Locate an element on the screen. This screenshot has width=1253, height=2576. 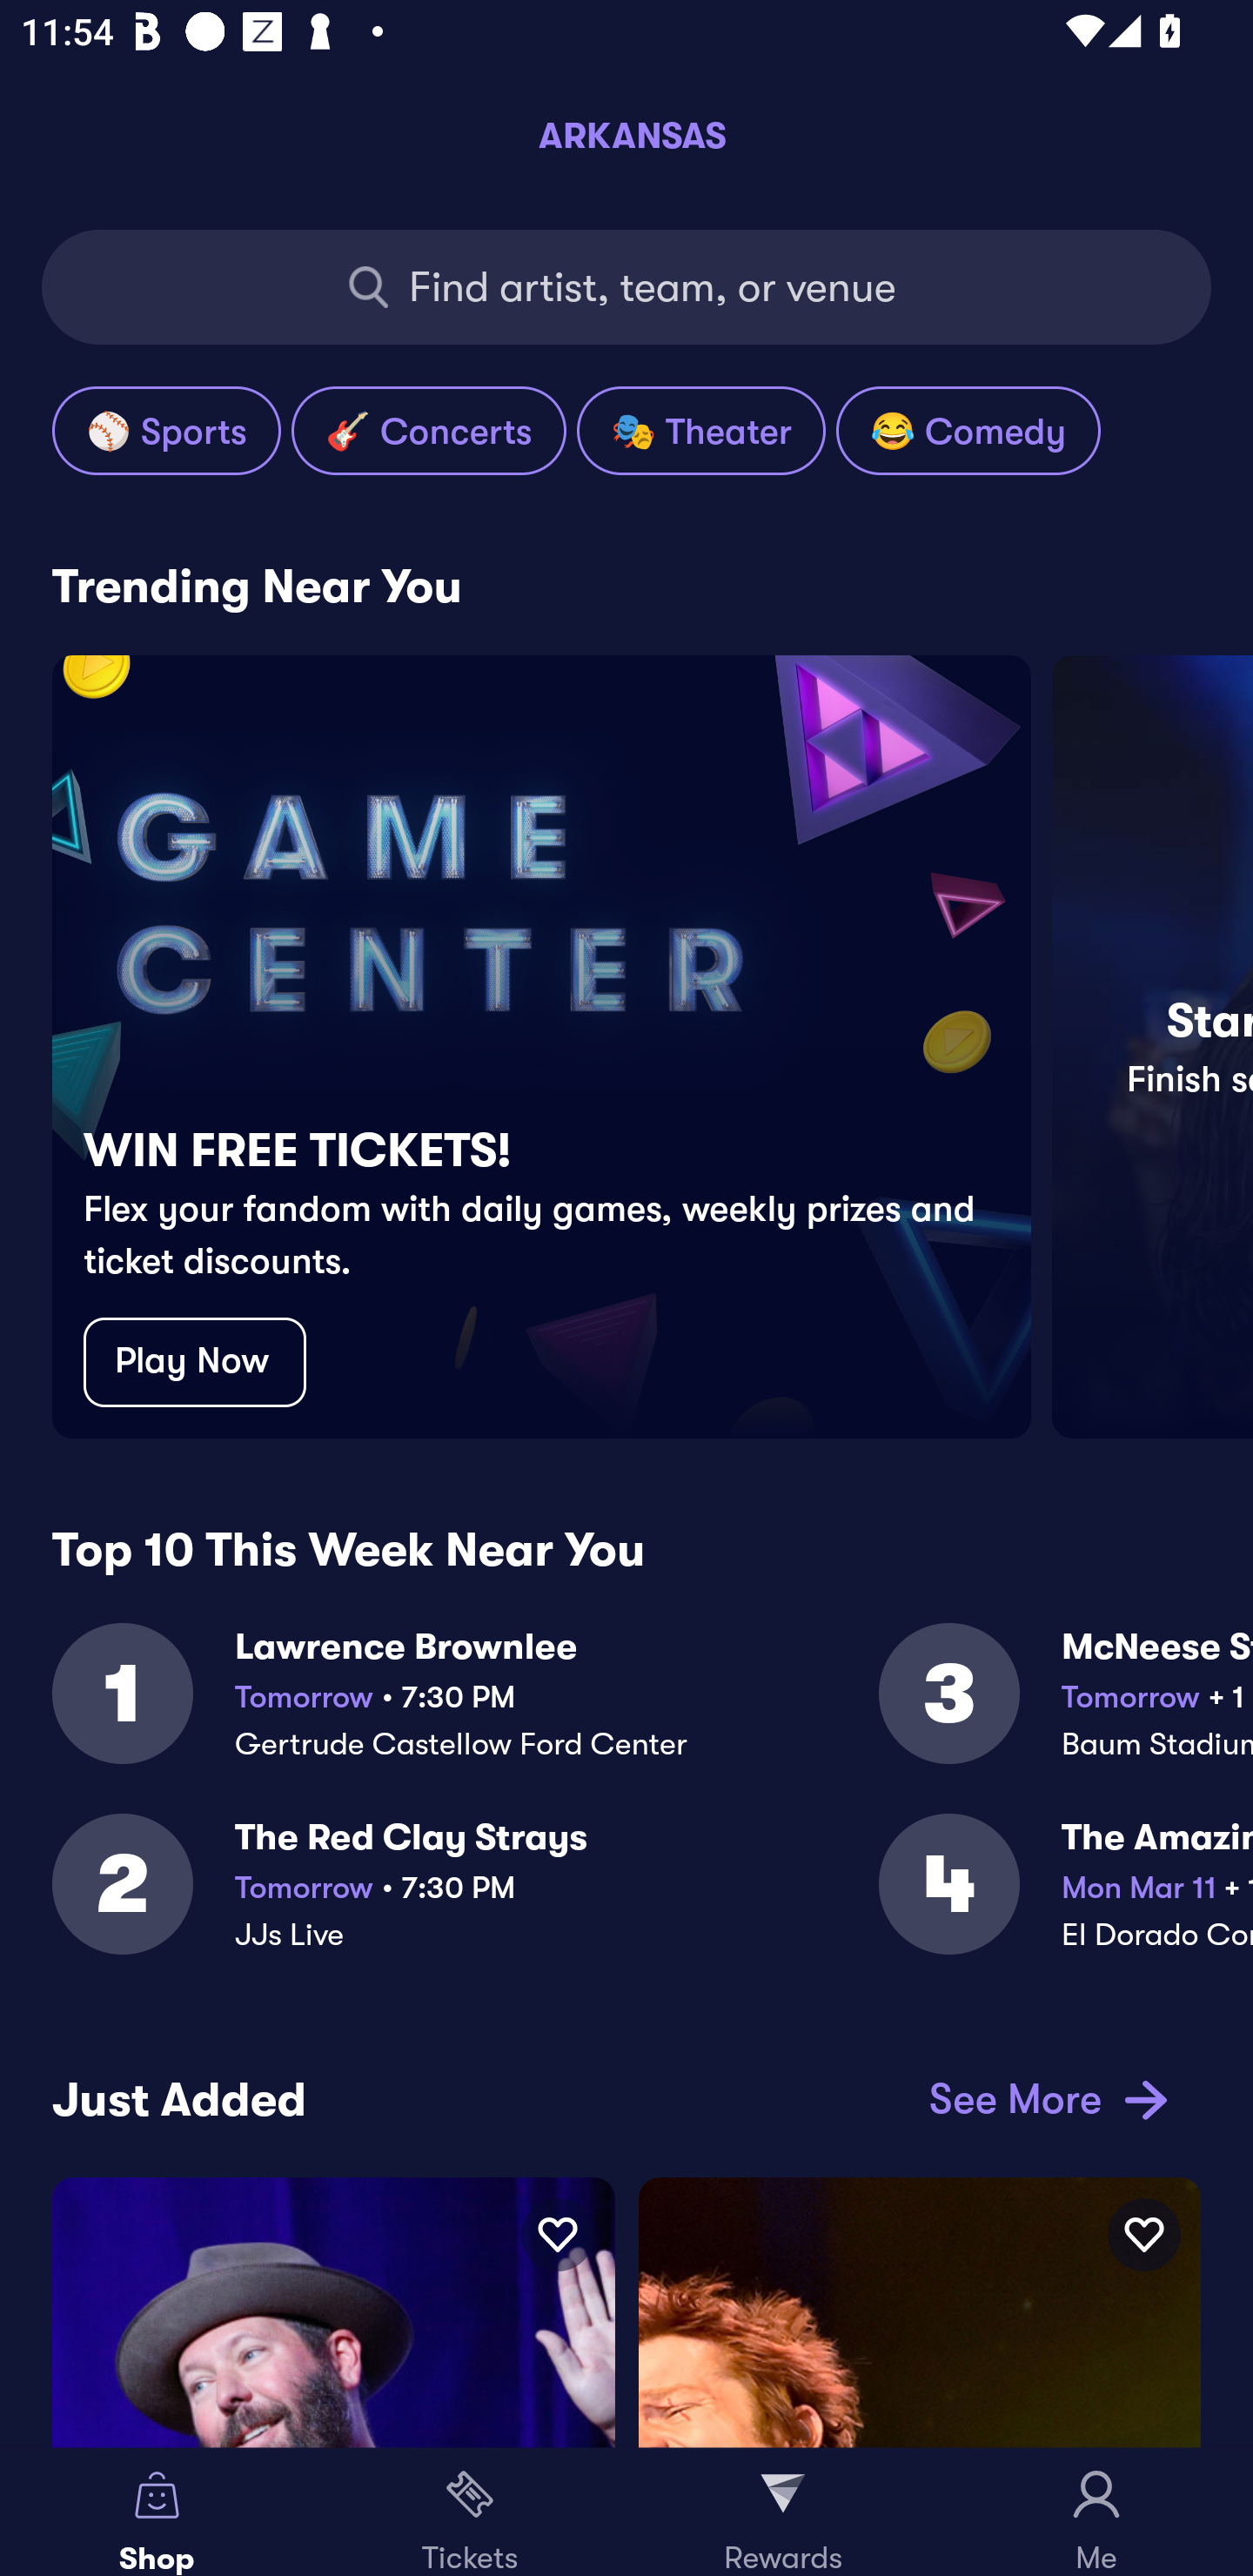
⚾ Sports is located at coordinates (166, 430).